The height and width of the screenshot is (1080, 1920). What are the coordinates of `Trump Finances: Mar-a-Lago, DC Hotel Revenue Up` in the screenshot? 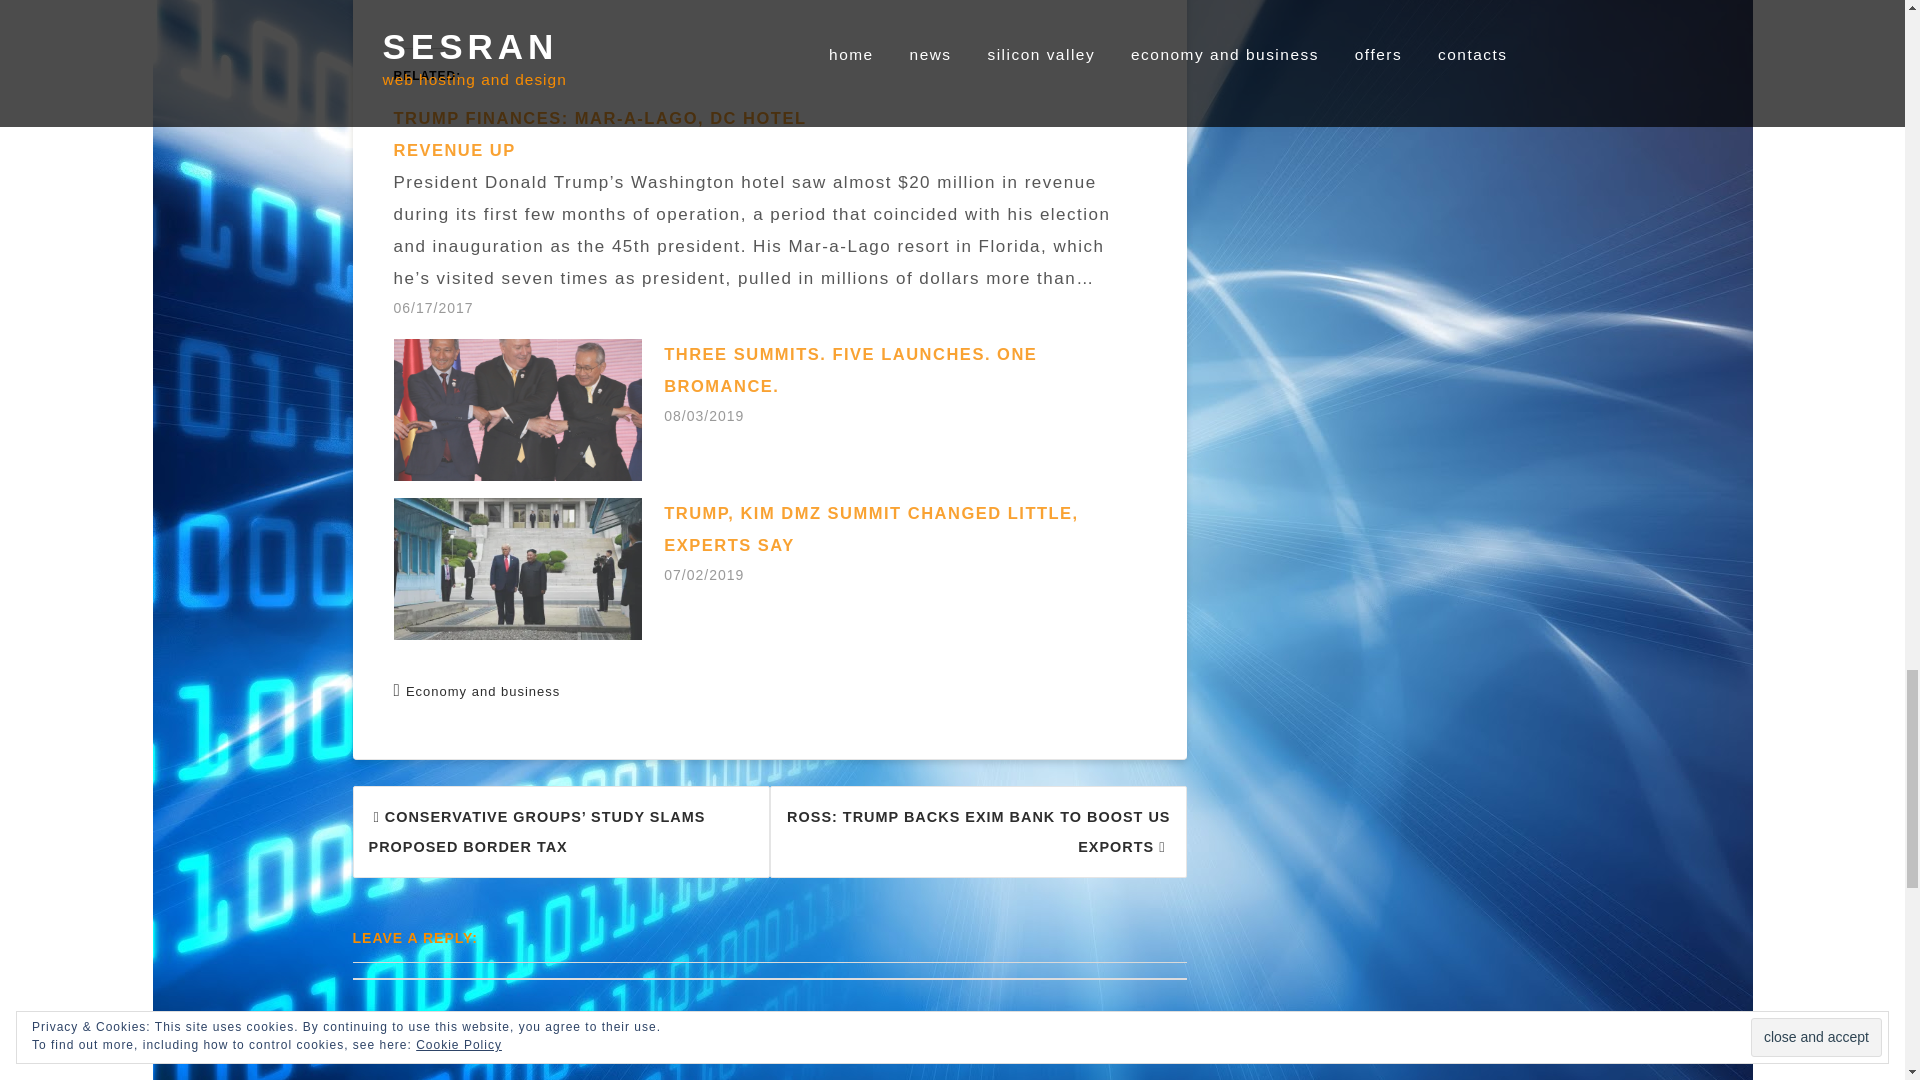 It's located at (779, 212).